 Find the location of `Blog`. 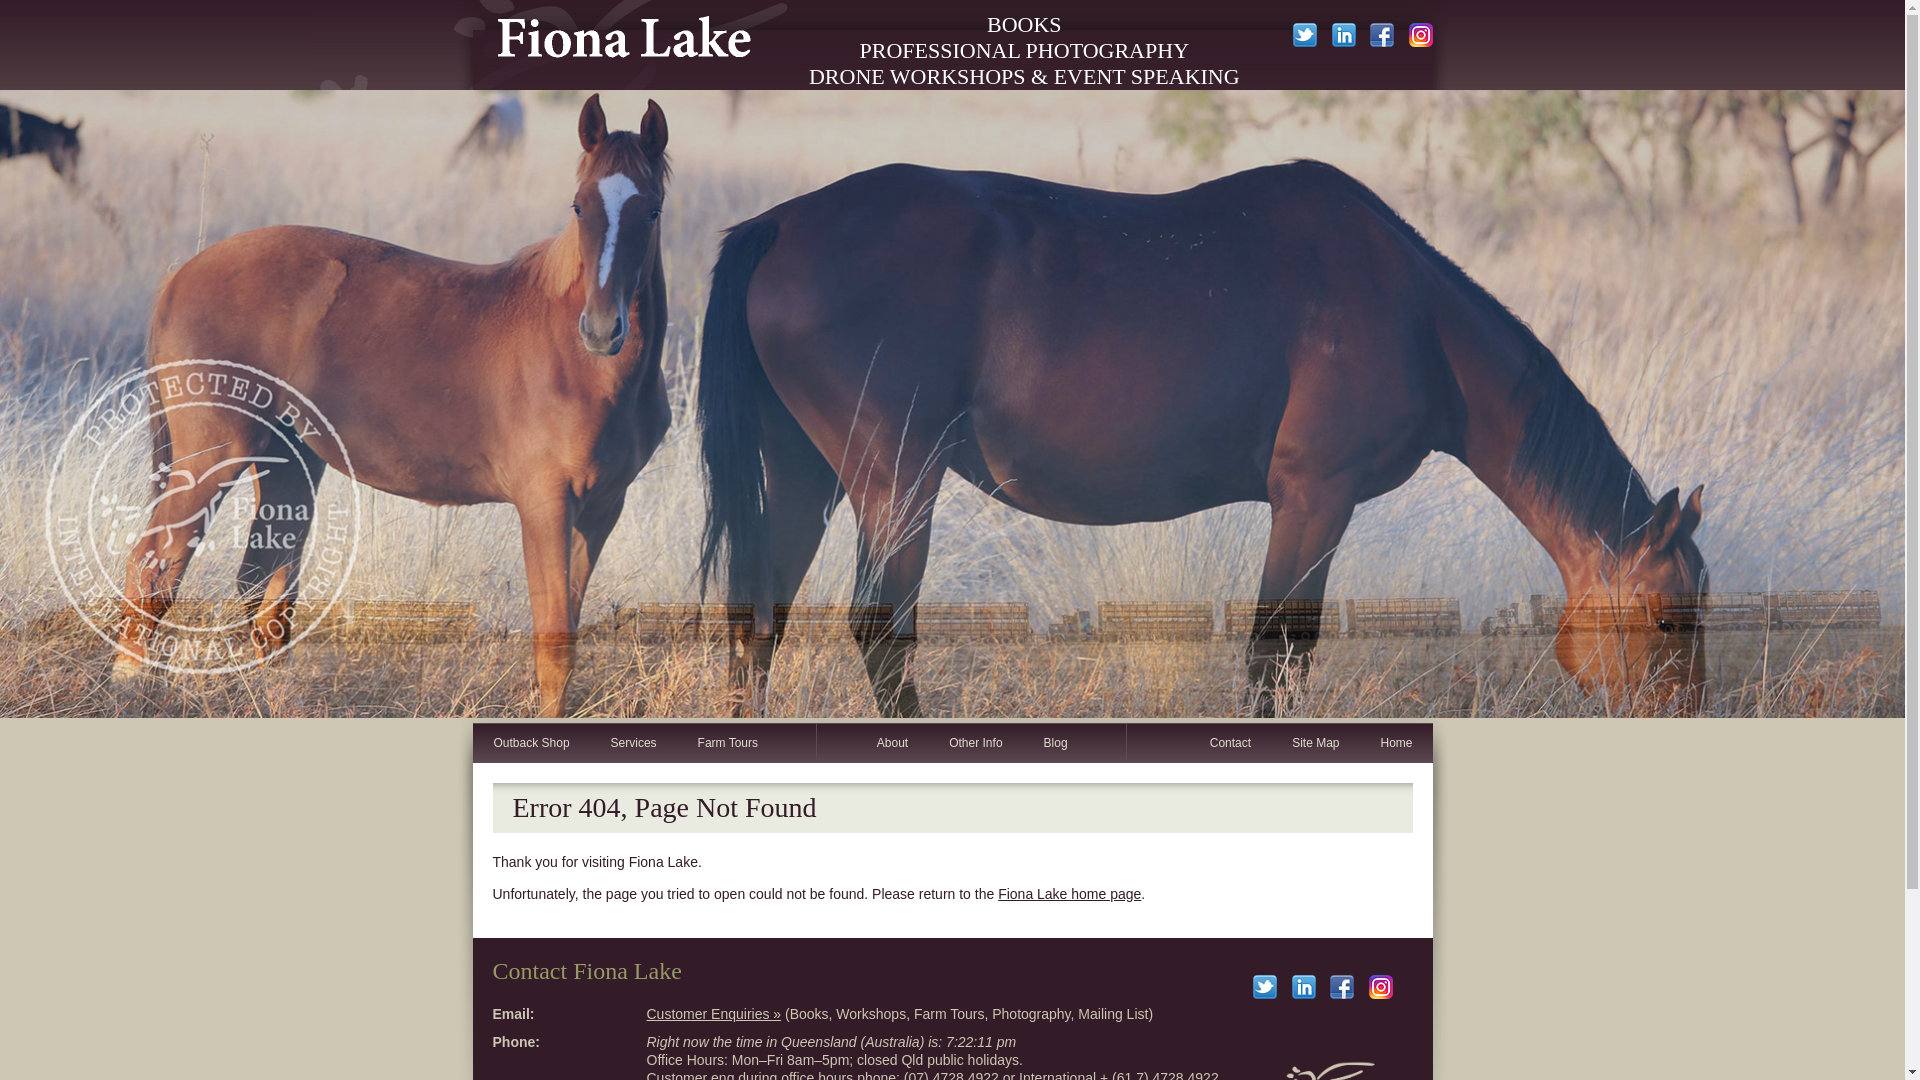

Blog is located at coordinates (1056, 744).